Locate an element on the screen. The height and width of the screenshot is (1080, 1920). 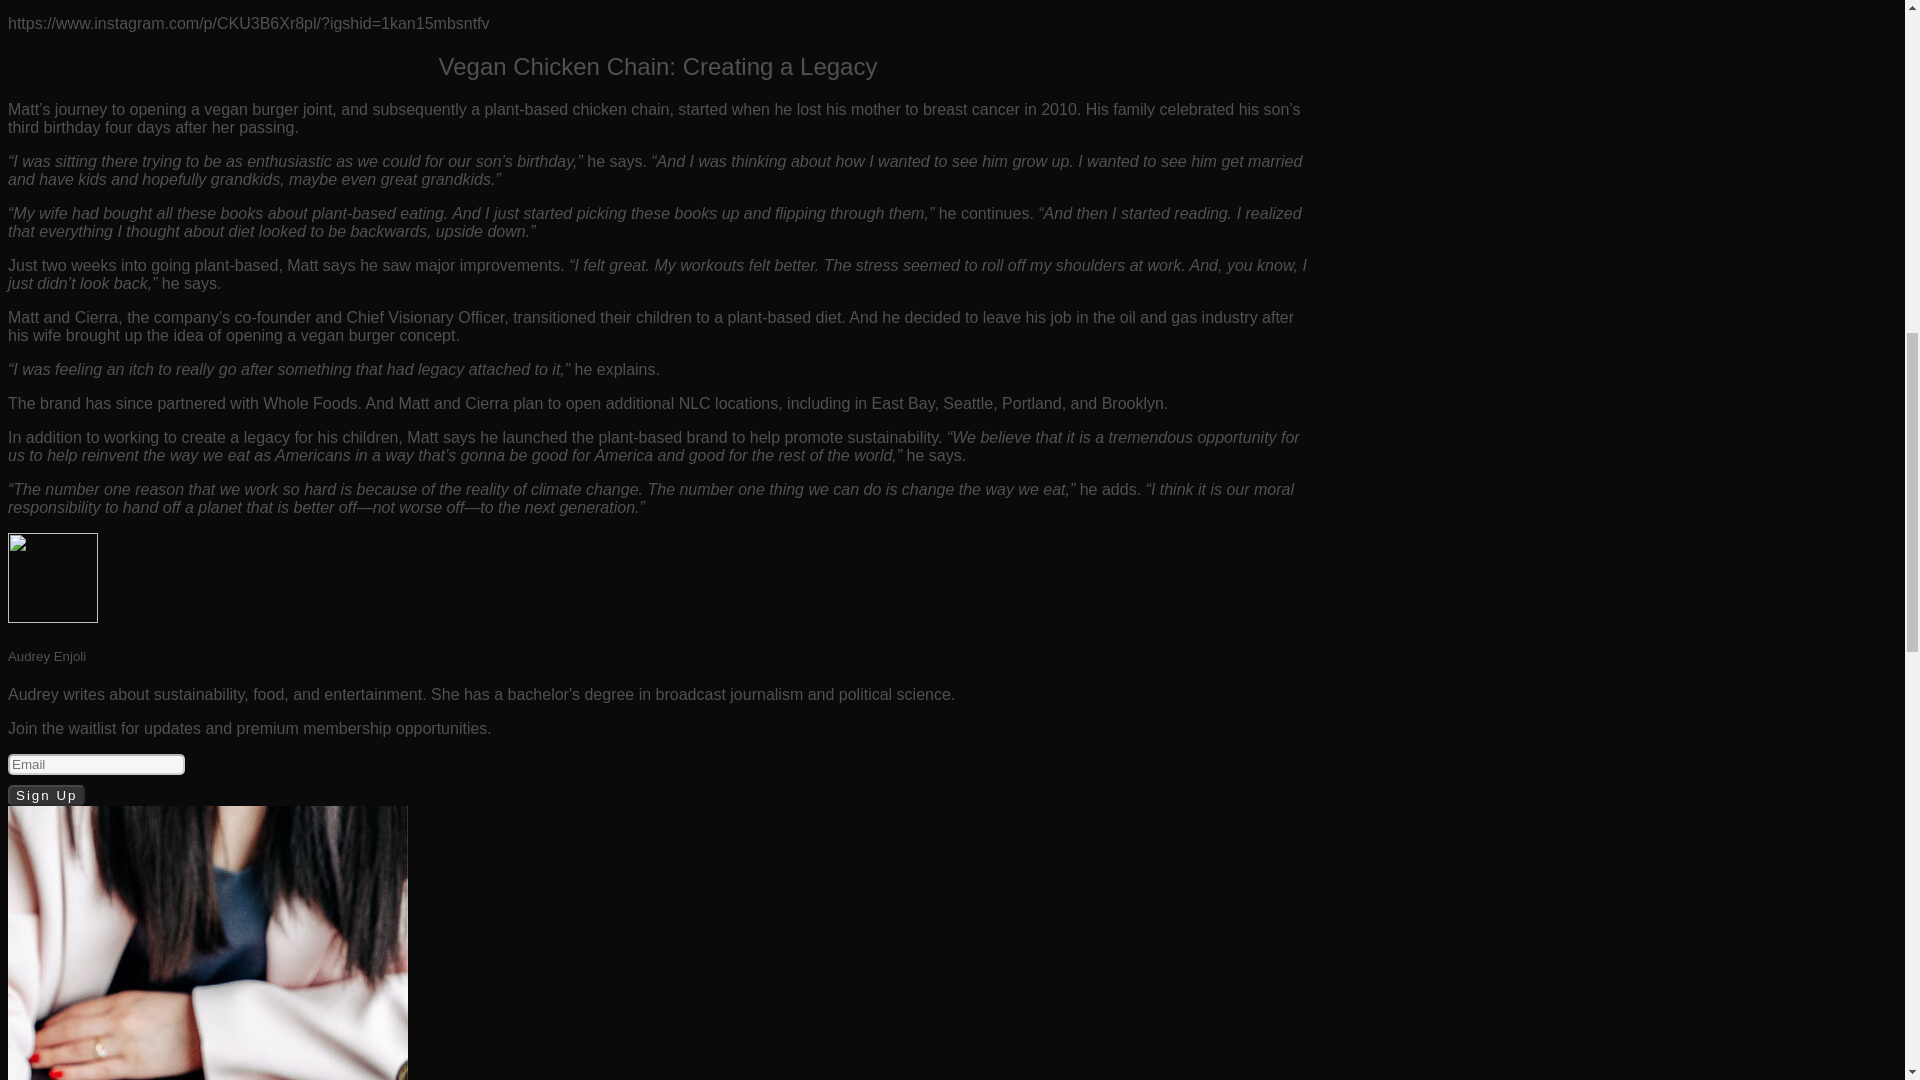
Sign Up is located at coordinates (46, 795).